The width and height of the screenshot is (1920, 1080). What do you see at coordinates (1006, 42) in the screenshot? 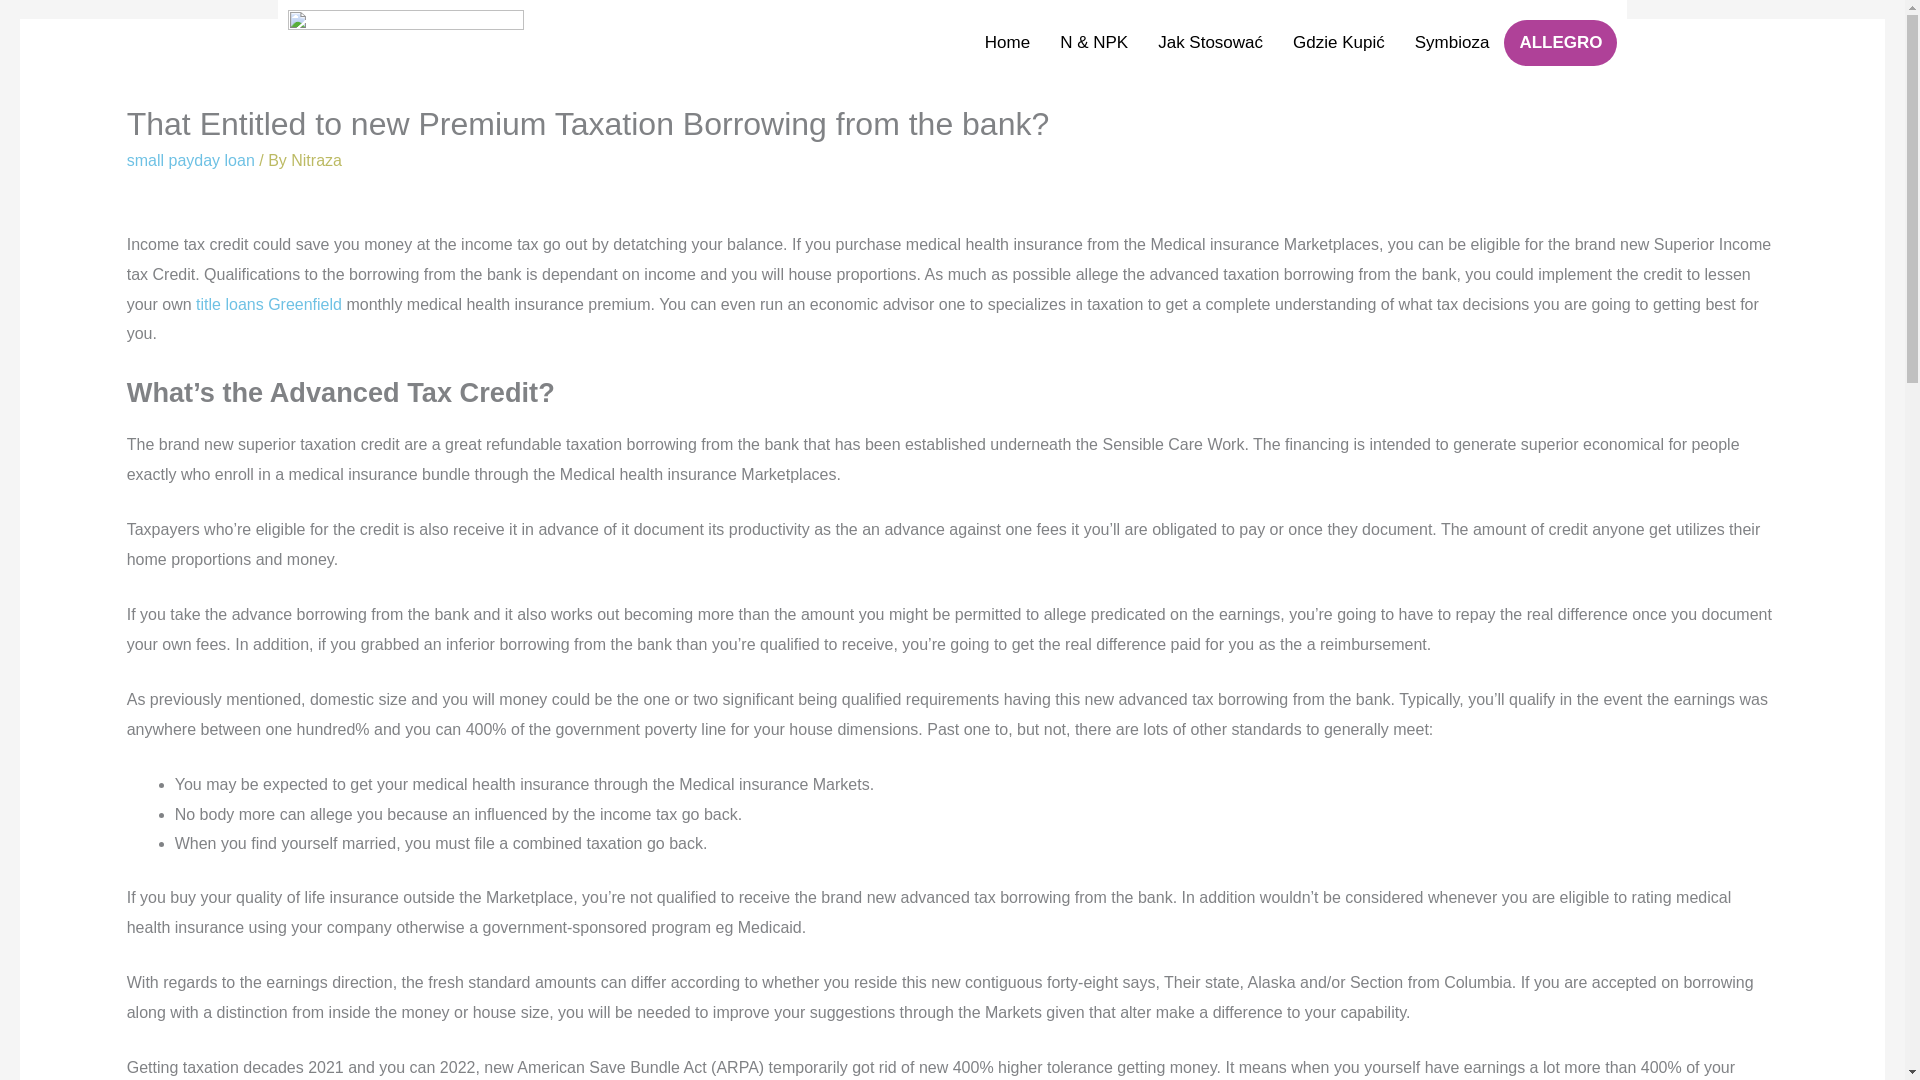
I see `Home` at bounding box center [1006, 42].